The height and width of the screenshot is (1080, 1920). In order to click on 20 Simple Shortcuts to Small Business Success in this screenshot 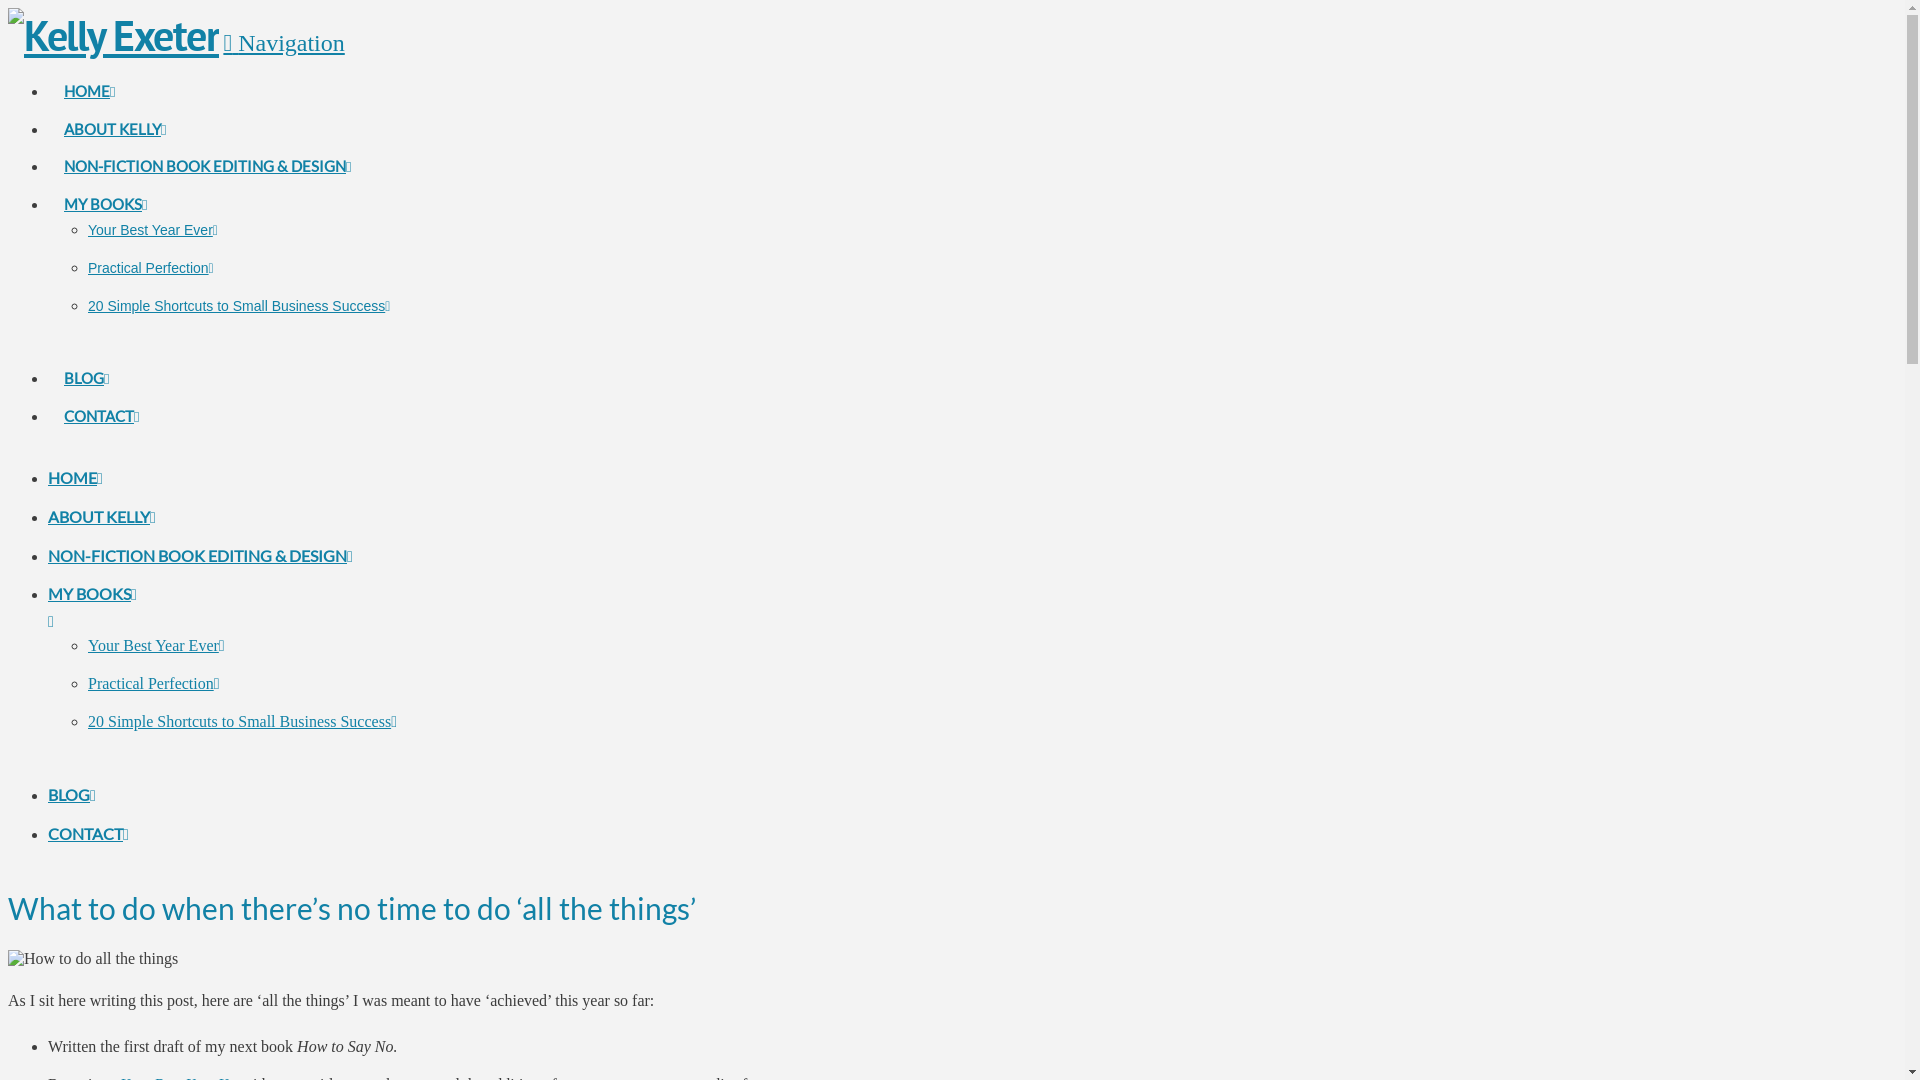, I will do `click(239, 306)`.